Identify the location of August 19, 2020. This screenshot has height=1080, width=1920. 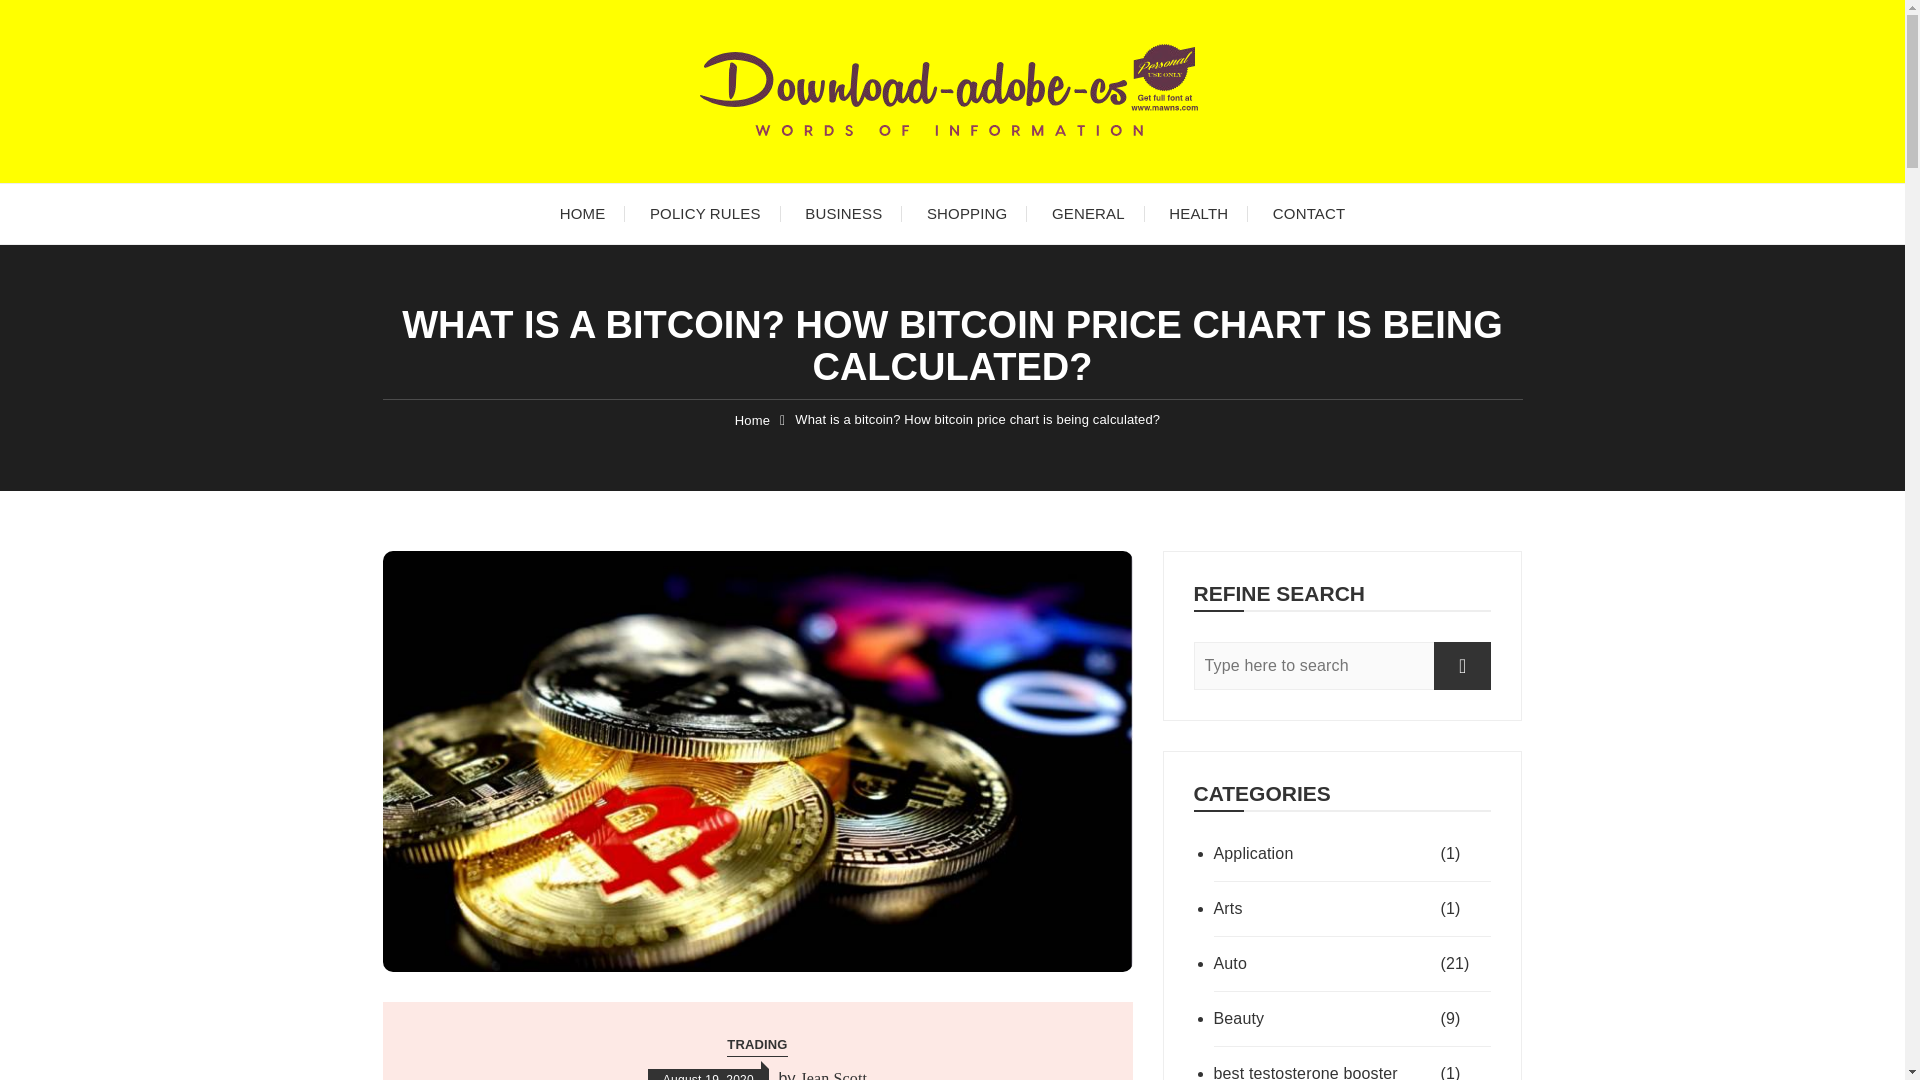
(708, 1074).